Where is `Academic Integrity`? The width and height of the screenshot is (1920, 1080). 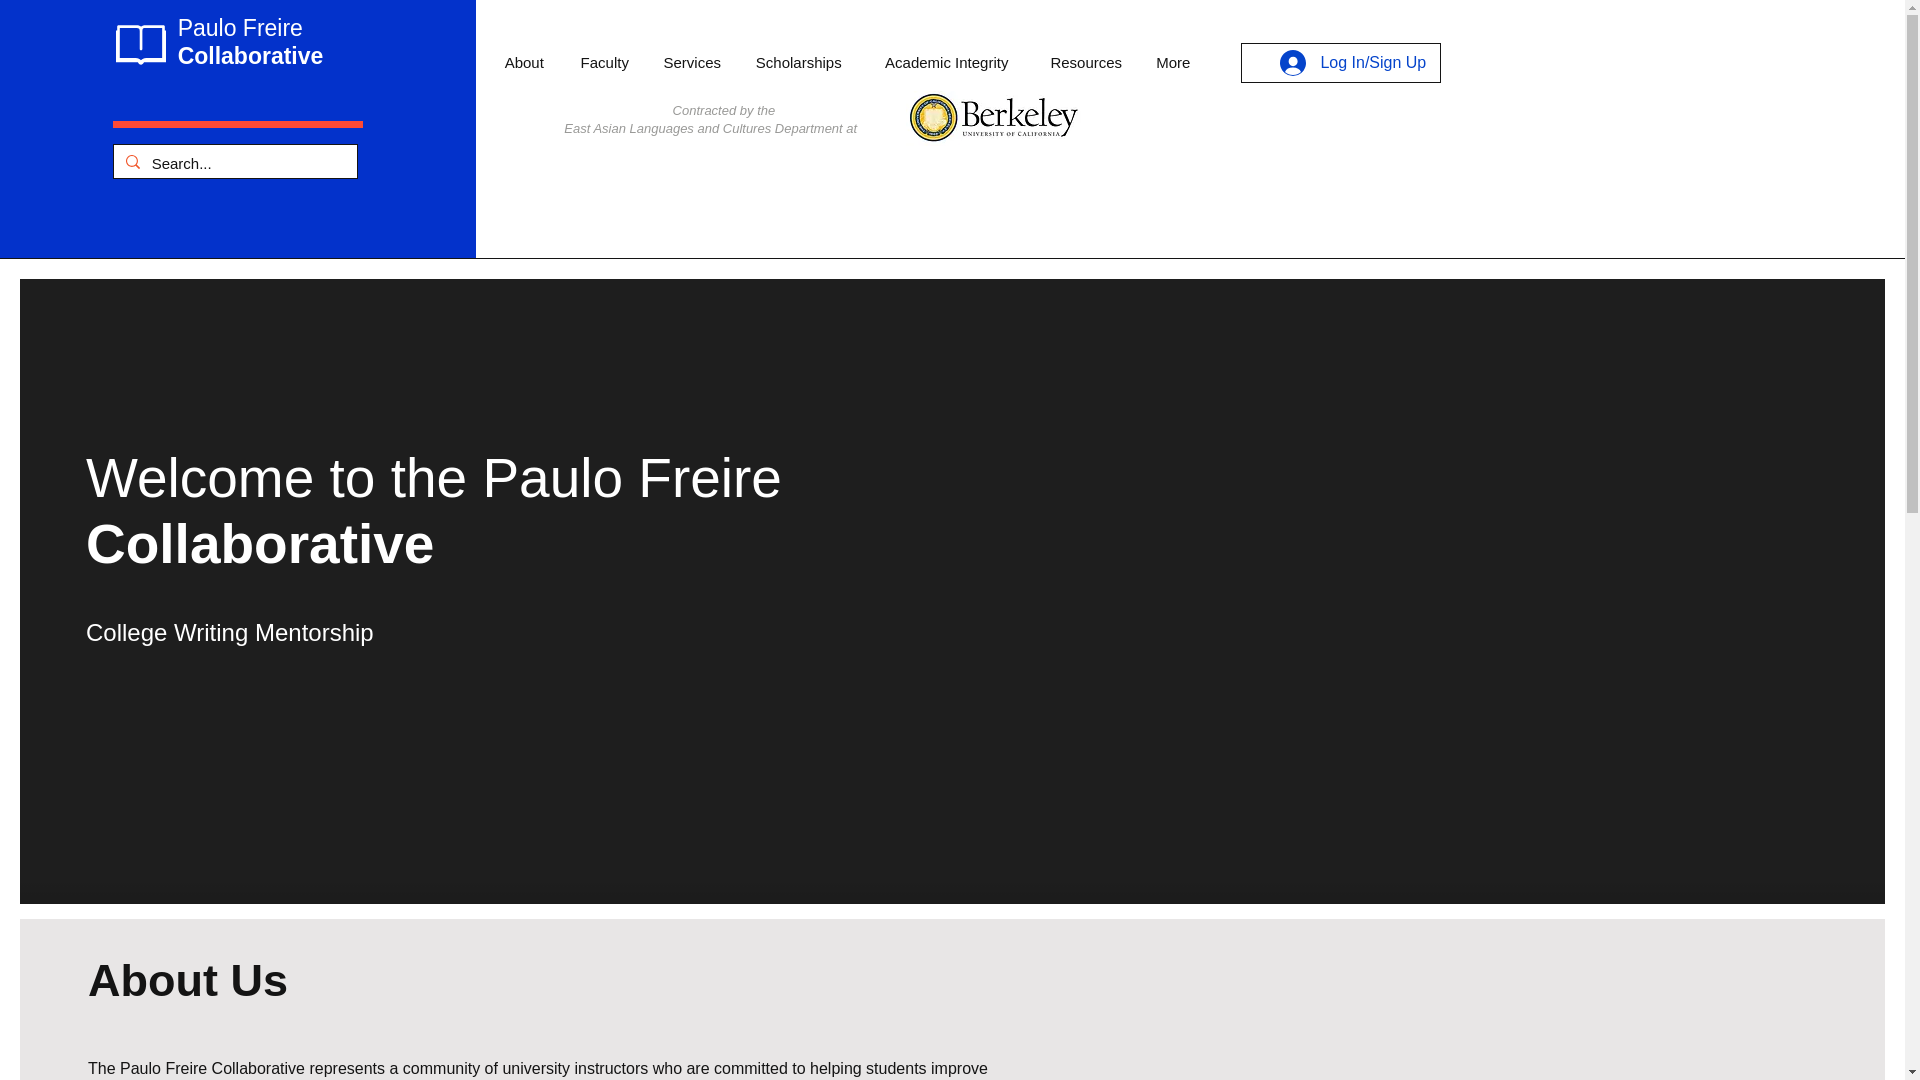 Academic Integrity is located at coordinates (946, 62).